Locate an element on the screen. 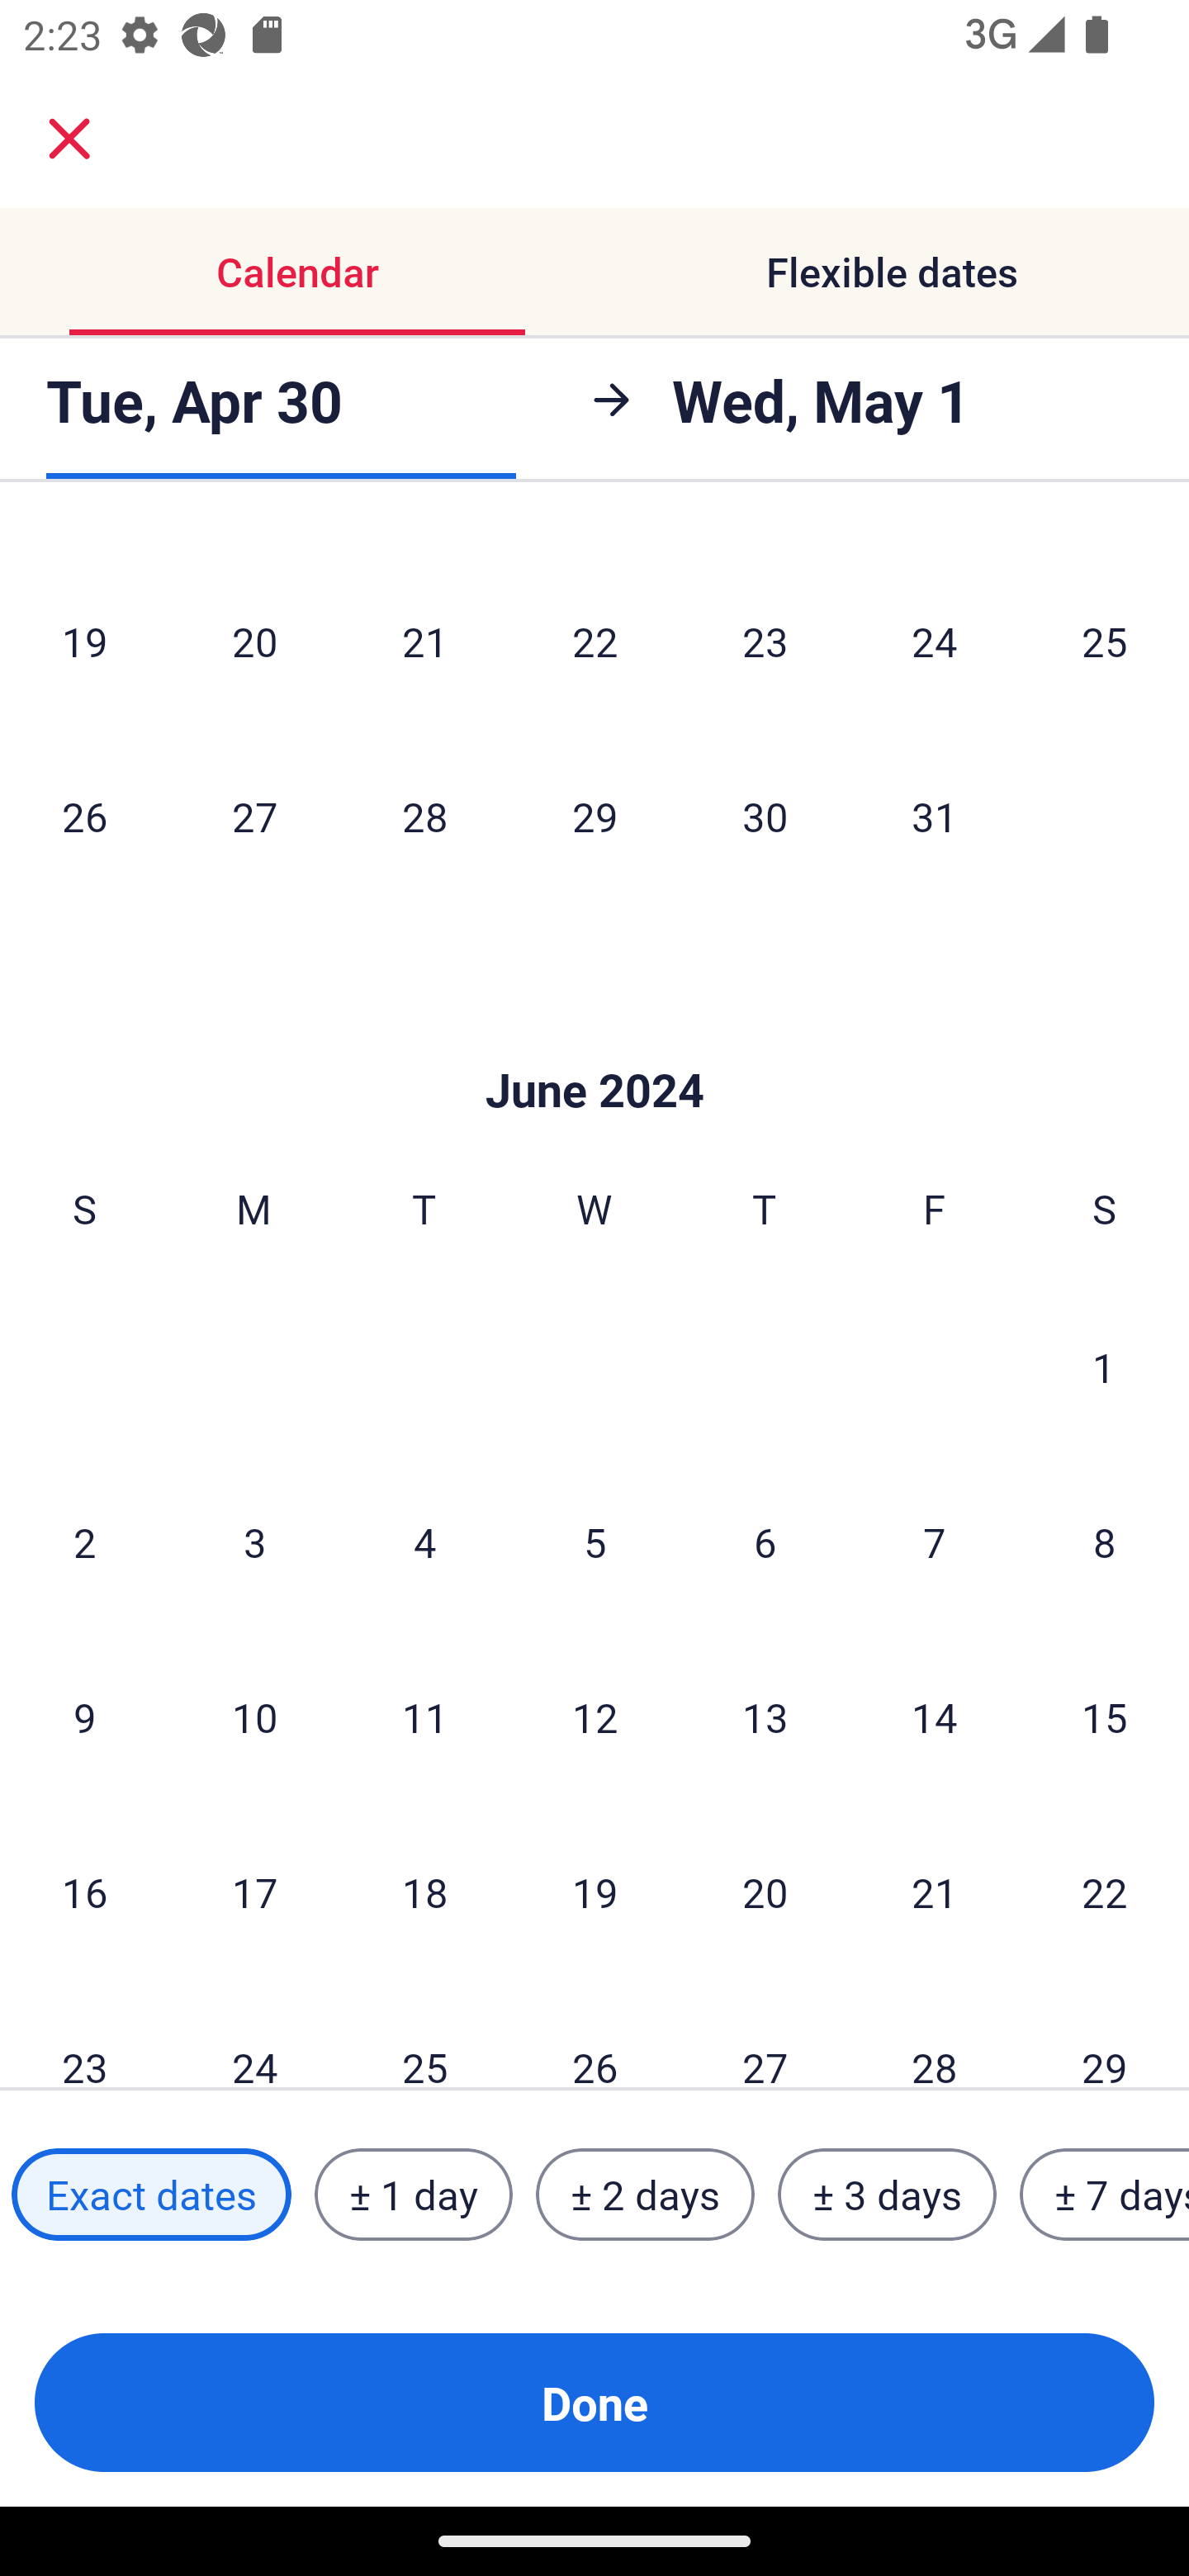 Image resolution: width=1189 pixels, height=2576 pixels. 25 Saturday, May 25, 2024 is located at coordinates (1105, 641).